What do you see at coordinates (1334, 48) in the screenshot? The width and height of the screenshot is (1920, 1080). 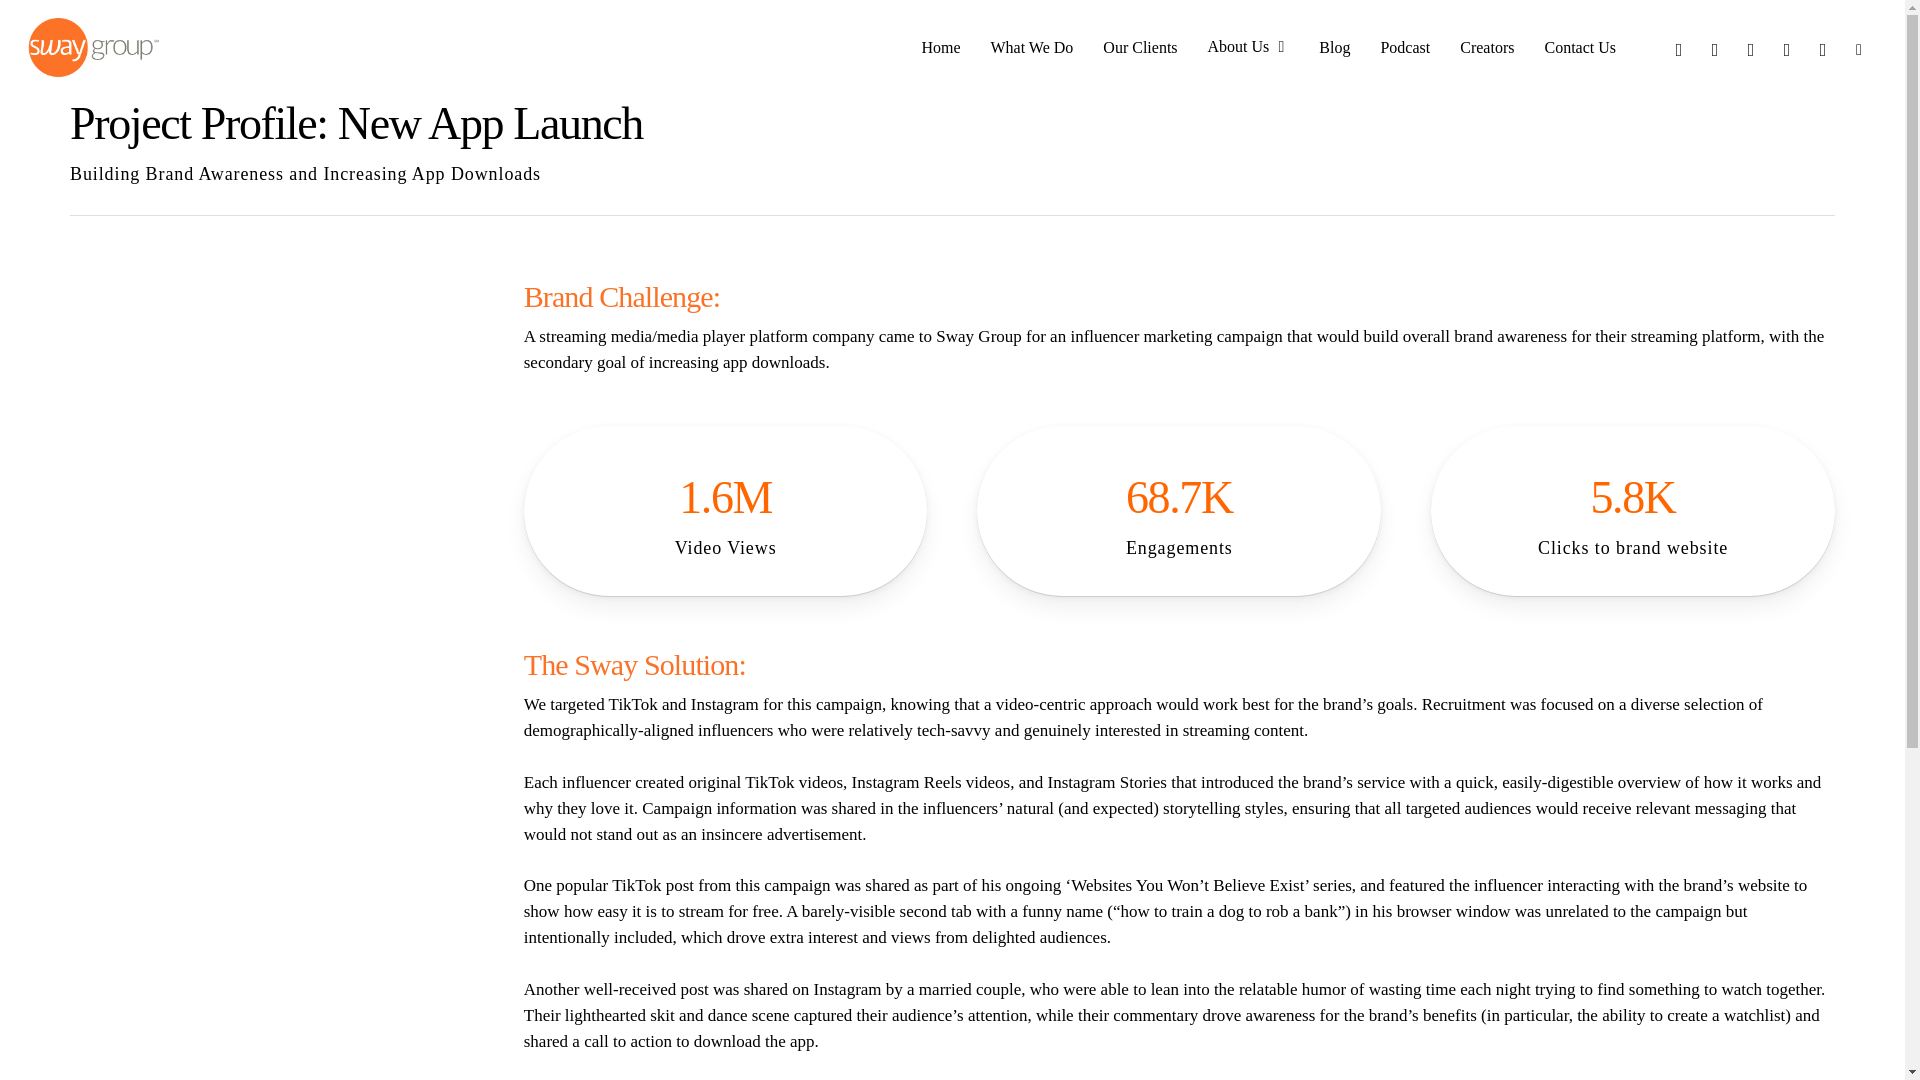 I see `Blog` at bounding box center [1334, 48].